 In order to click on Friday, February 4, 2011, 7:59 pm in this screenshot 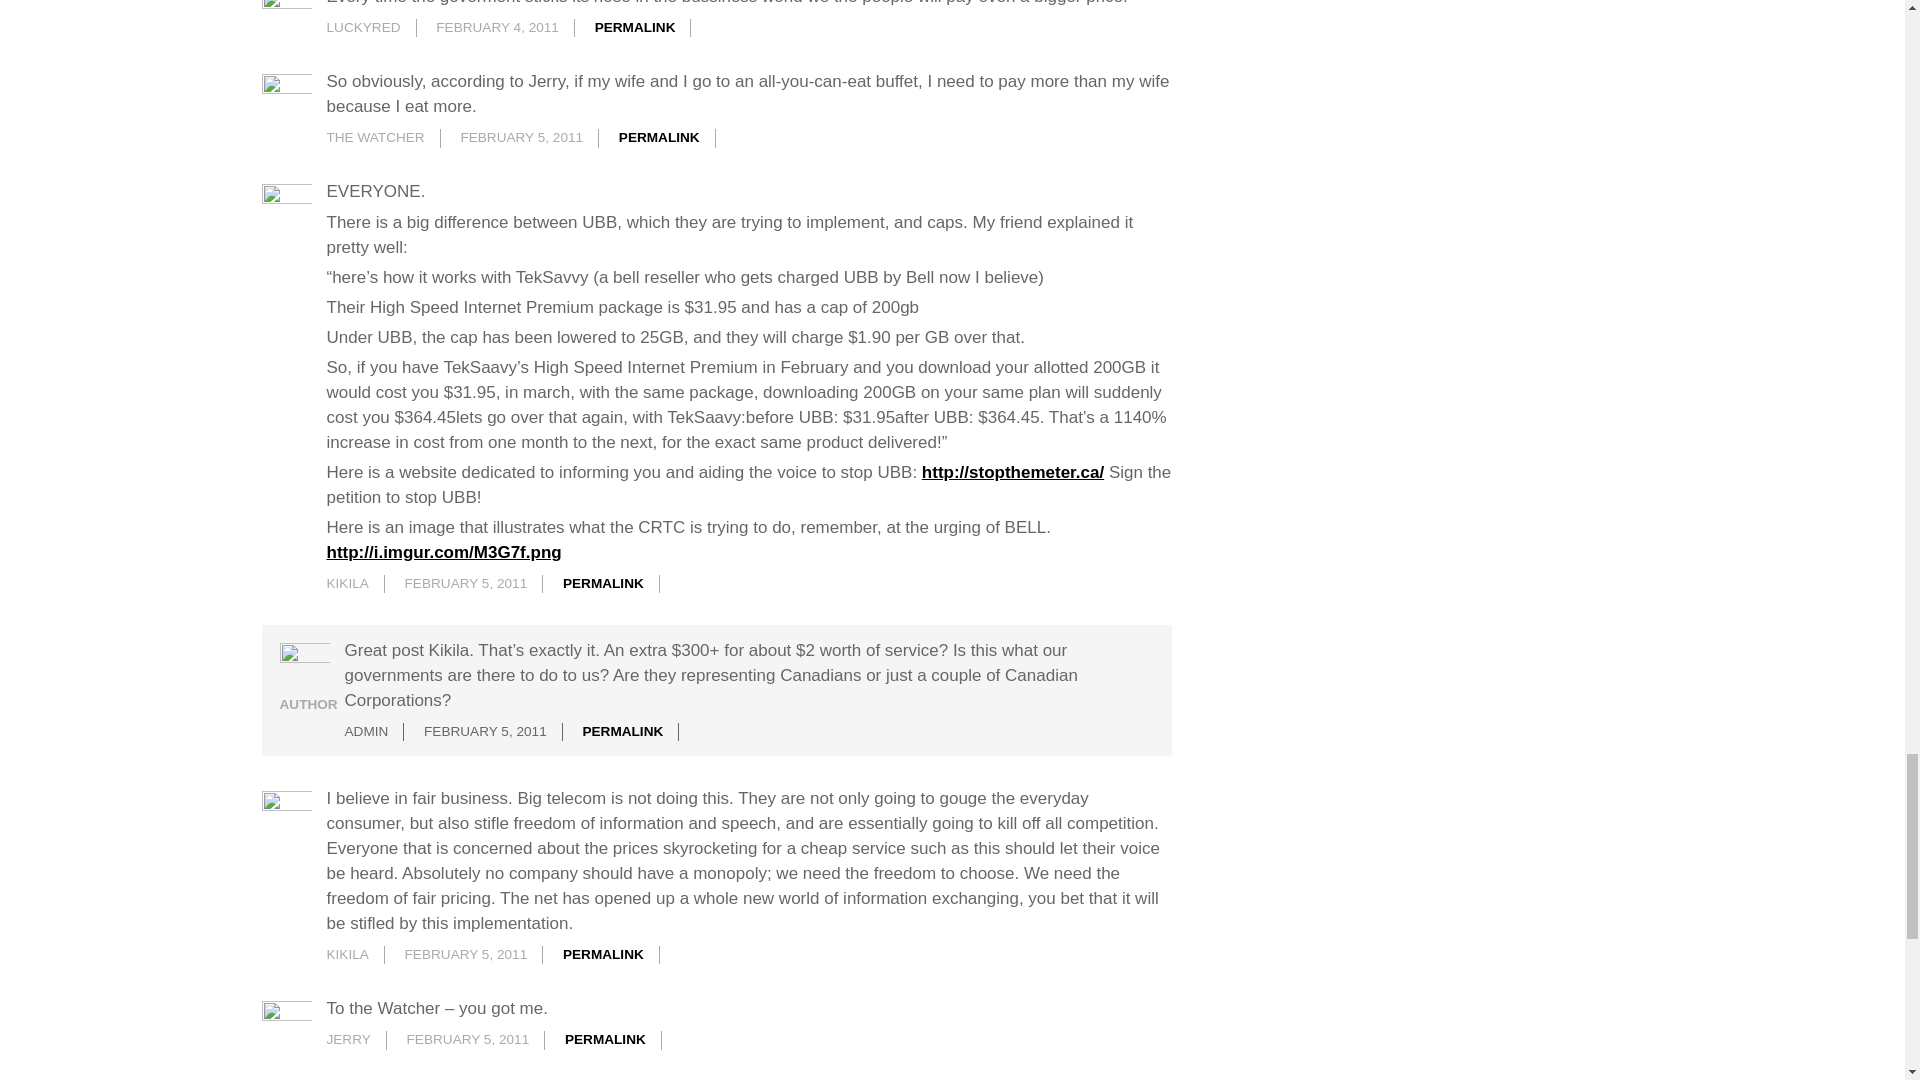, I will do `click(496, 27)`.